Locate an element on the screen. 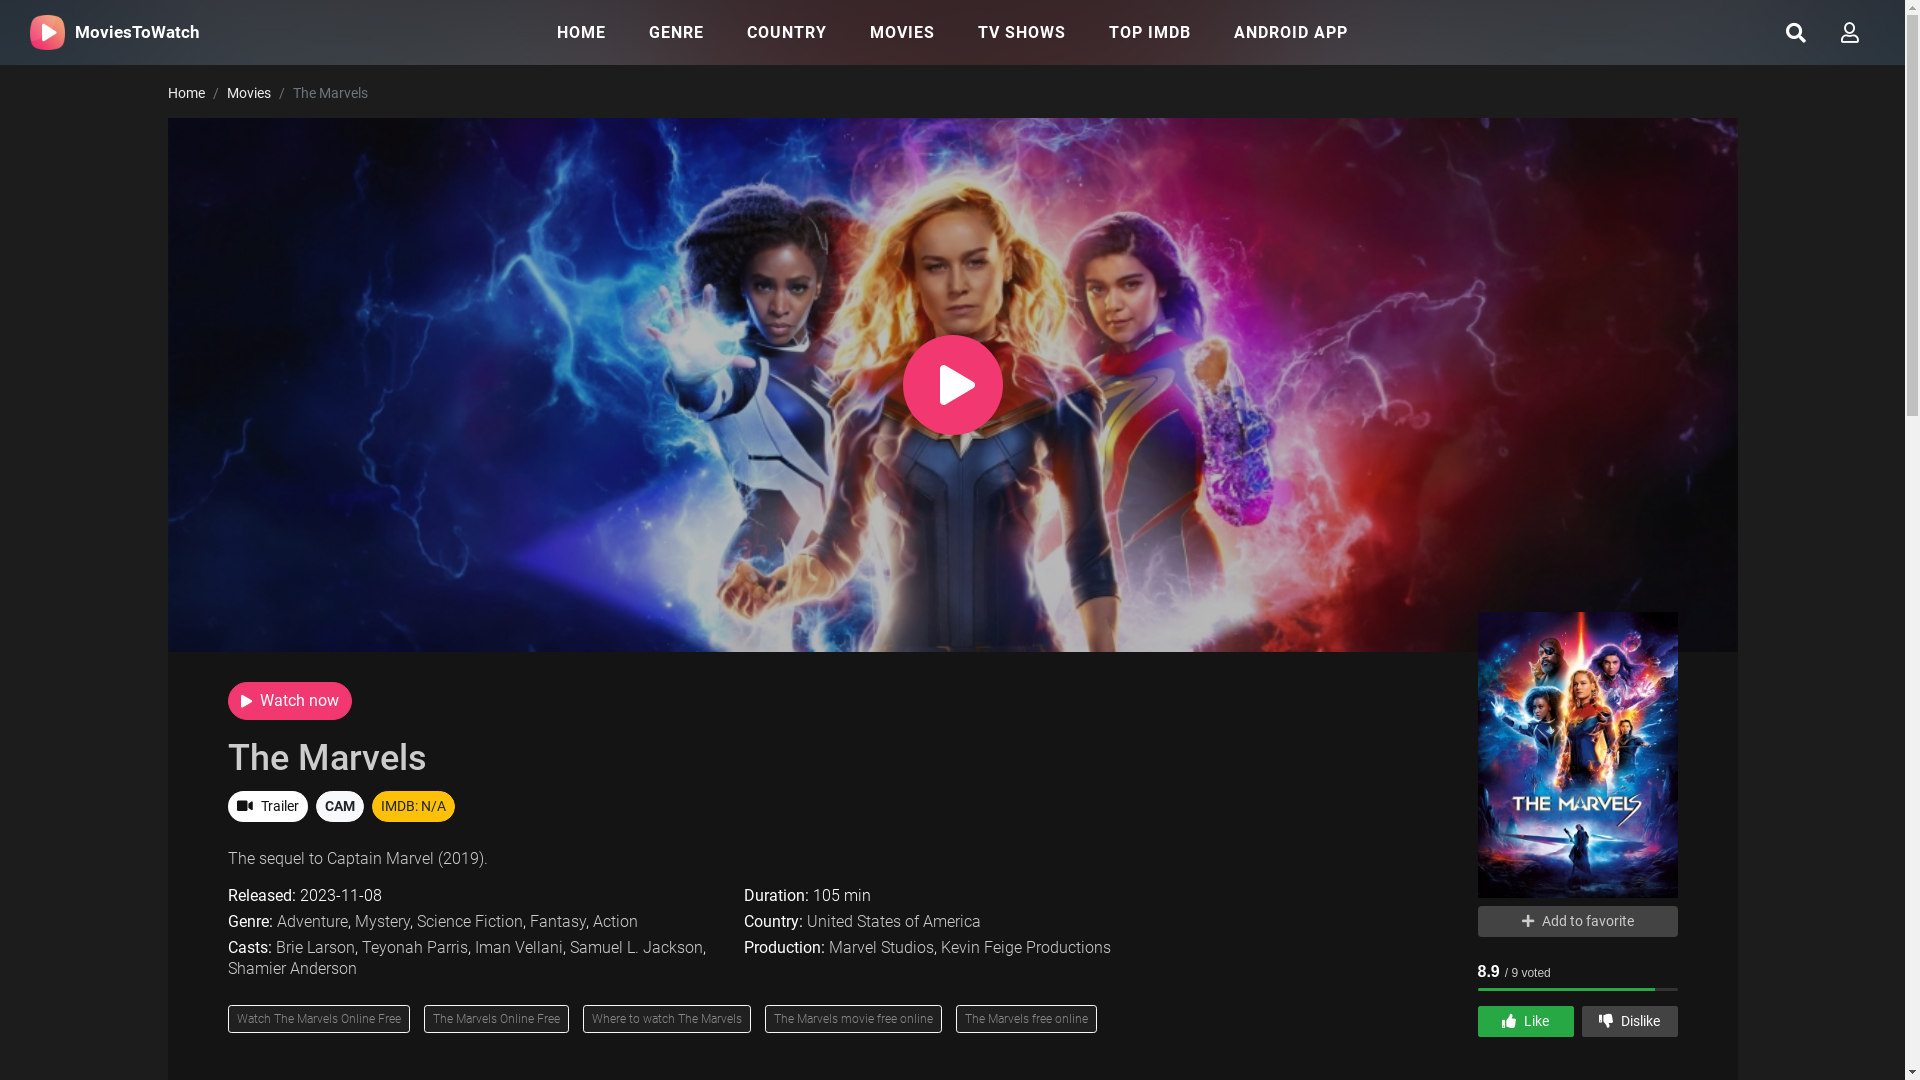 This screenshot has height=1080, width=1920. GENRE is located at coordinates (676, 32).